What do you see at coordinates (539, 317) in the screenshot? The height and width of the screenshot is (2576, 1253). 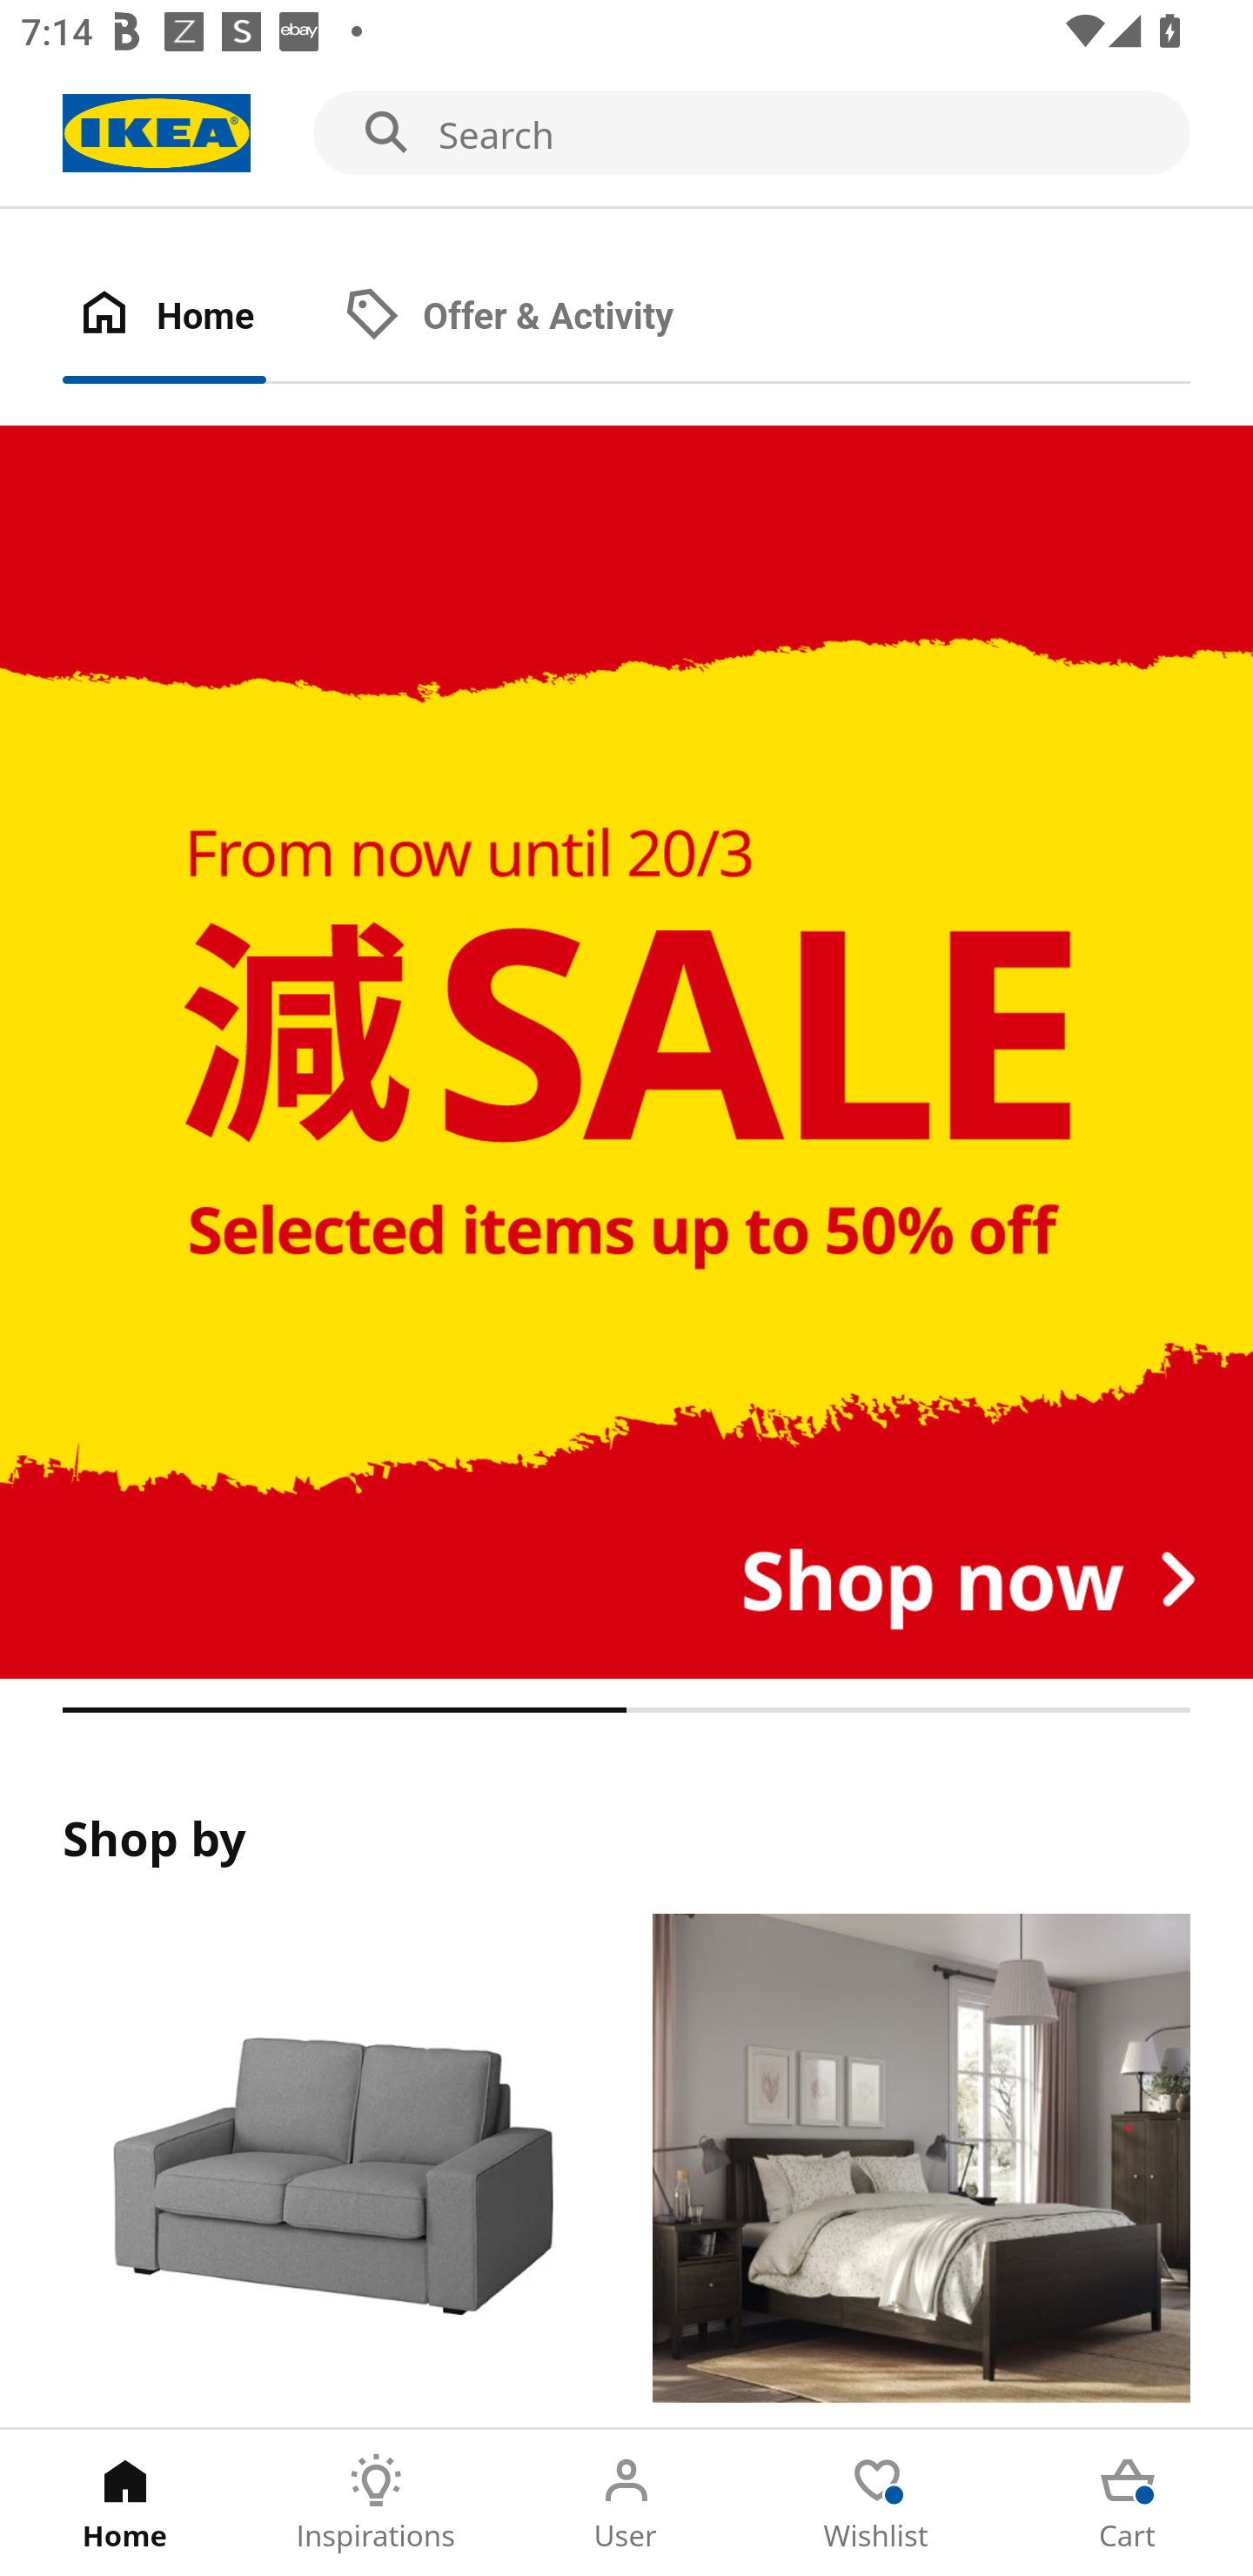 I see `Offer & Activity
Tab 2 of 2` at bounding box center [539, 317].